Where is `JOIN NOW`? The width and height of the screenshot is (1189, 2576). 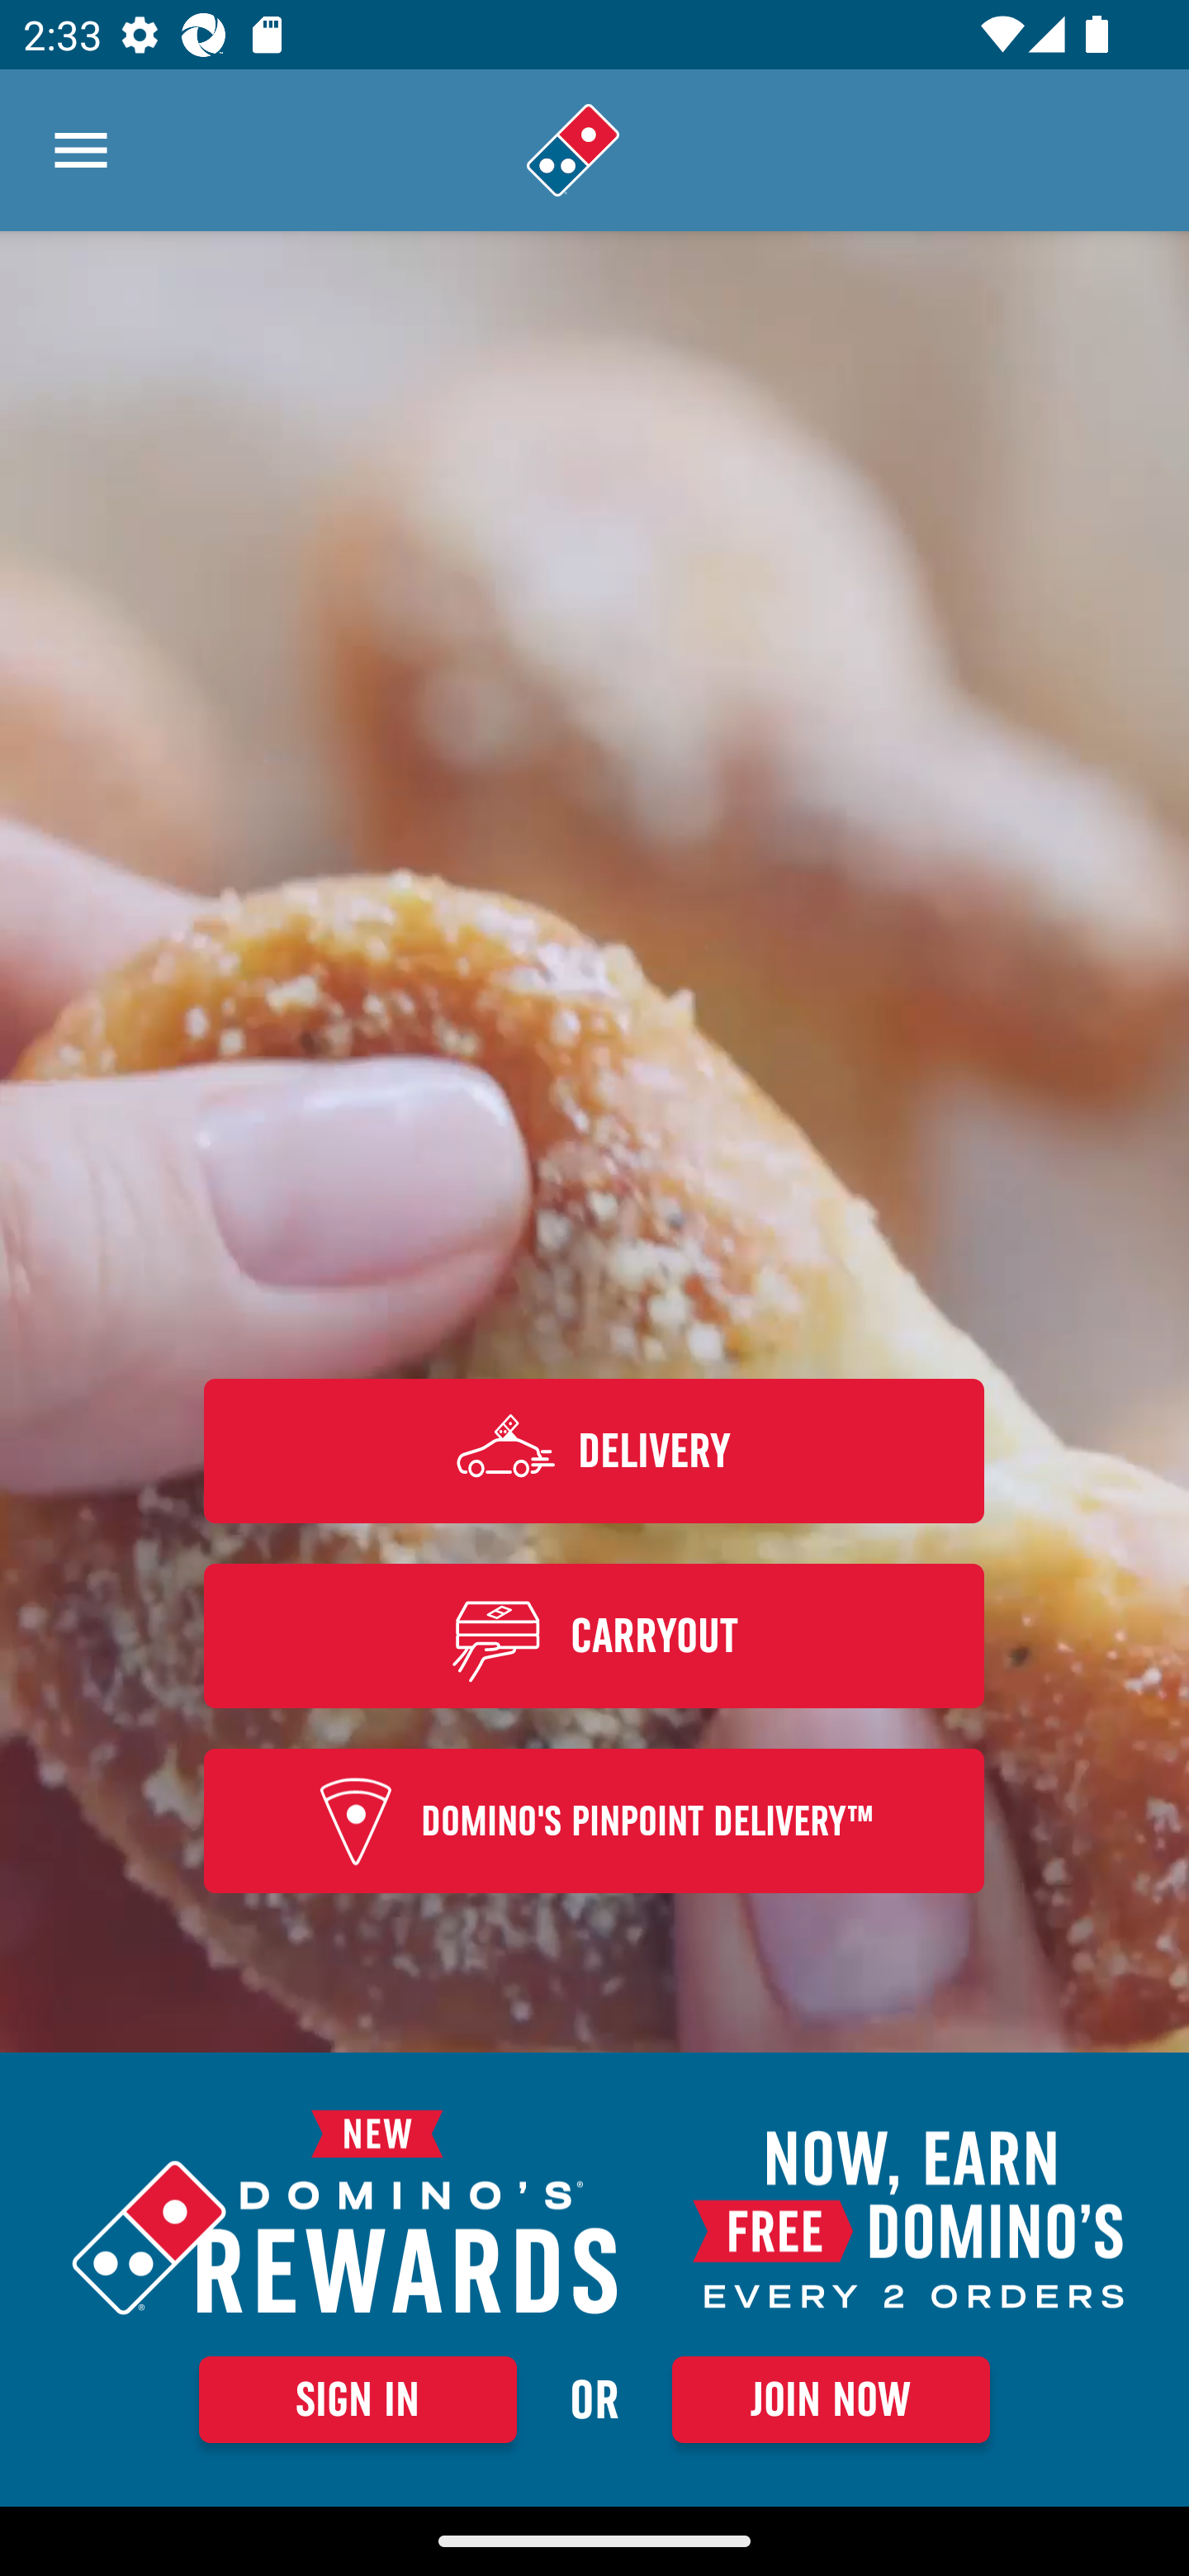
JOIN NOW is located at coordinates (831, 2399).